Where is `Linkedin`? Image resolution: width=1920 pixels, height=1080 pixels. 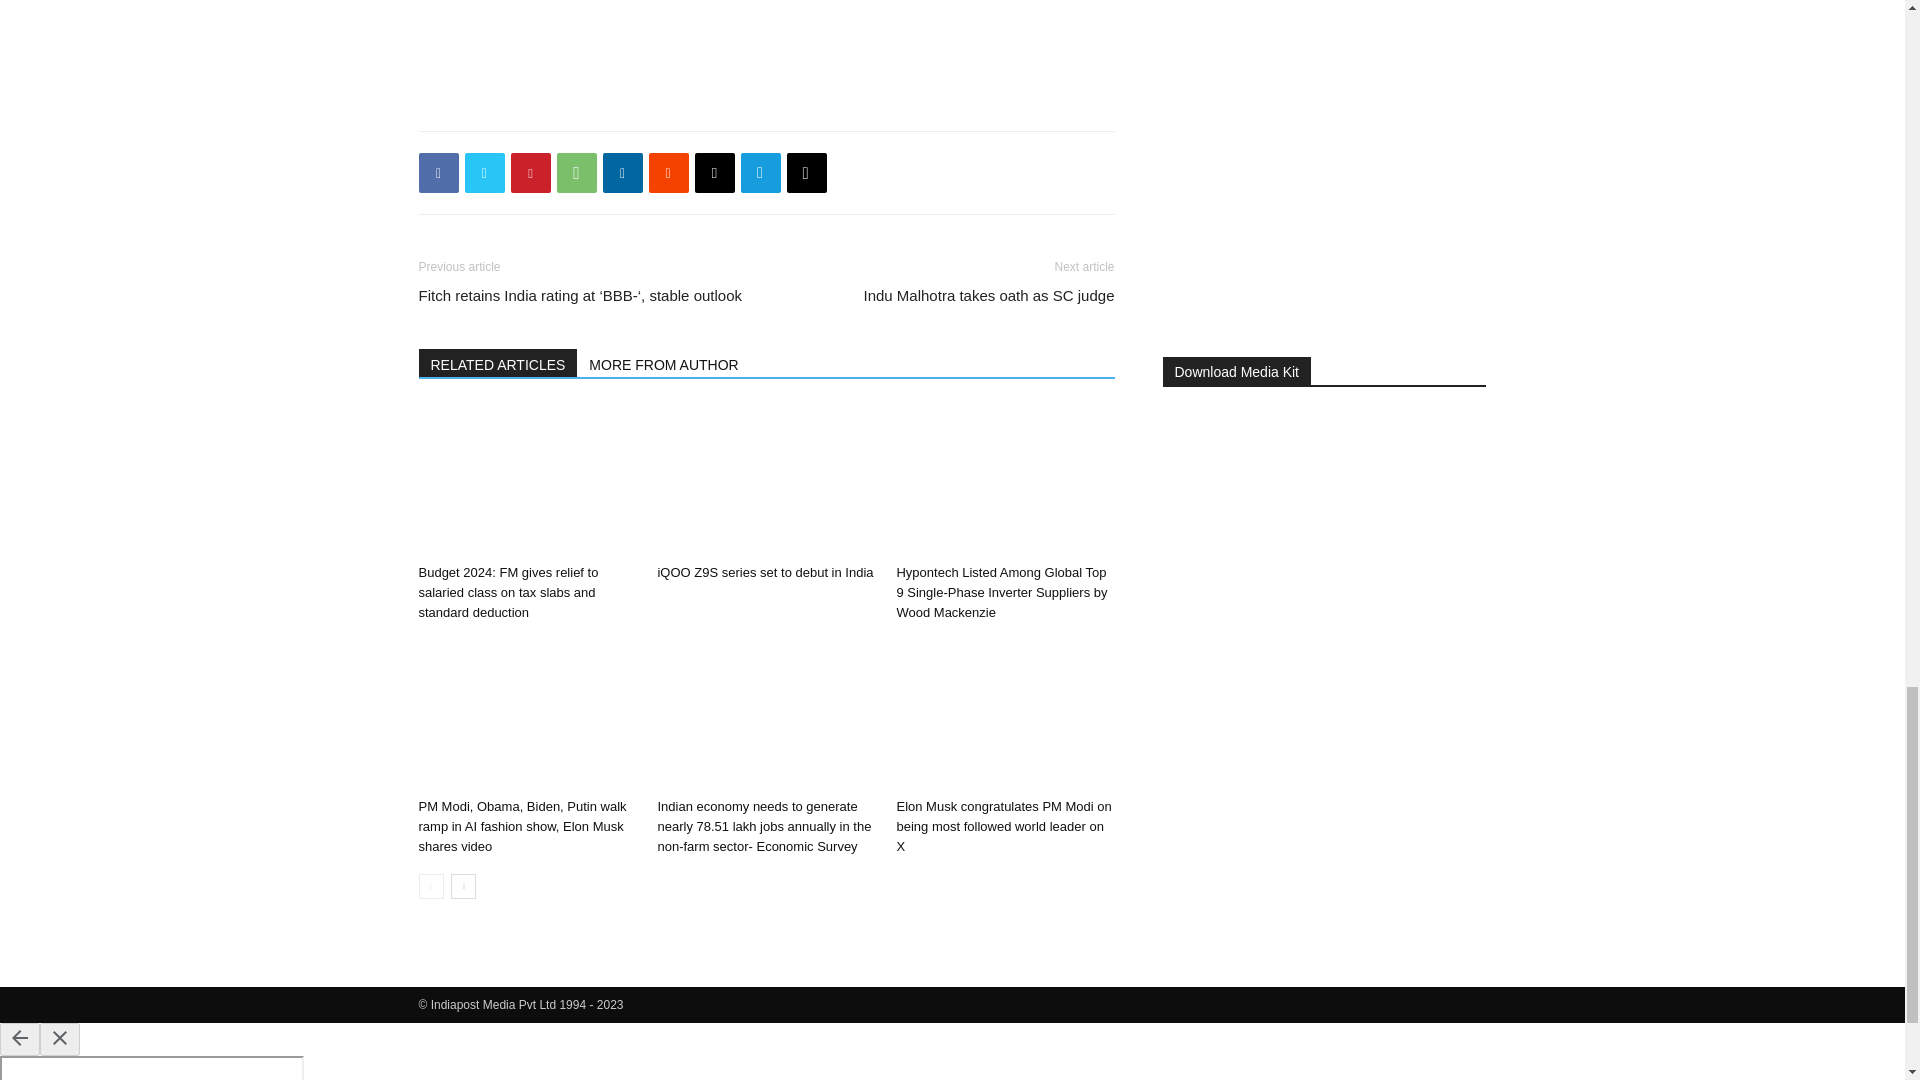 Linkedin is located at coordinates (622, 173).